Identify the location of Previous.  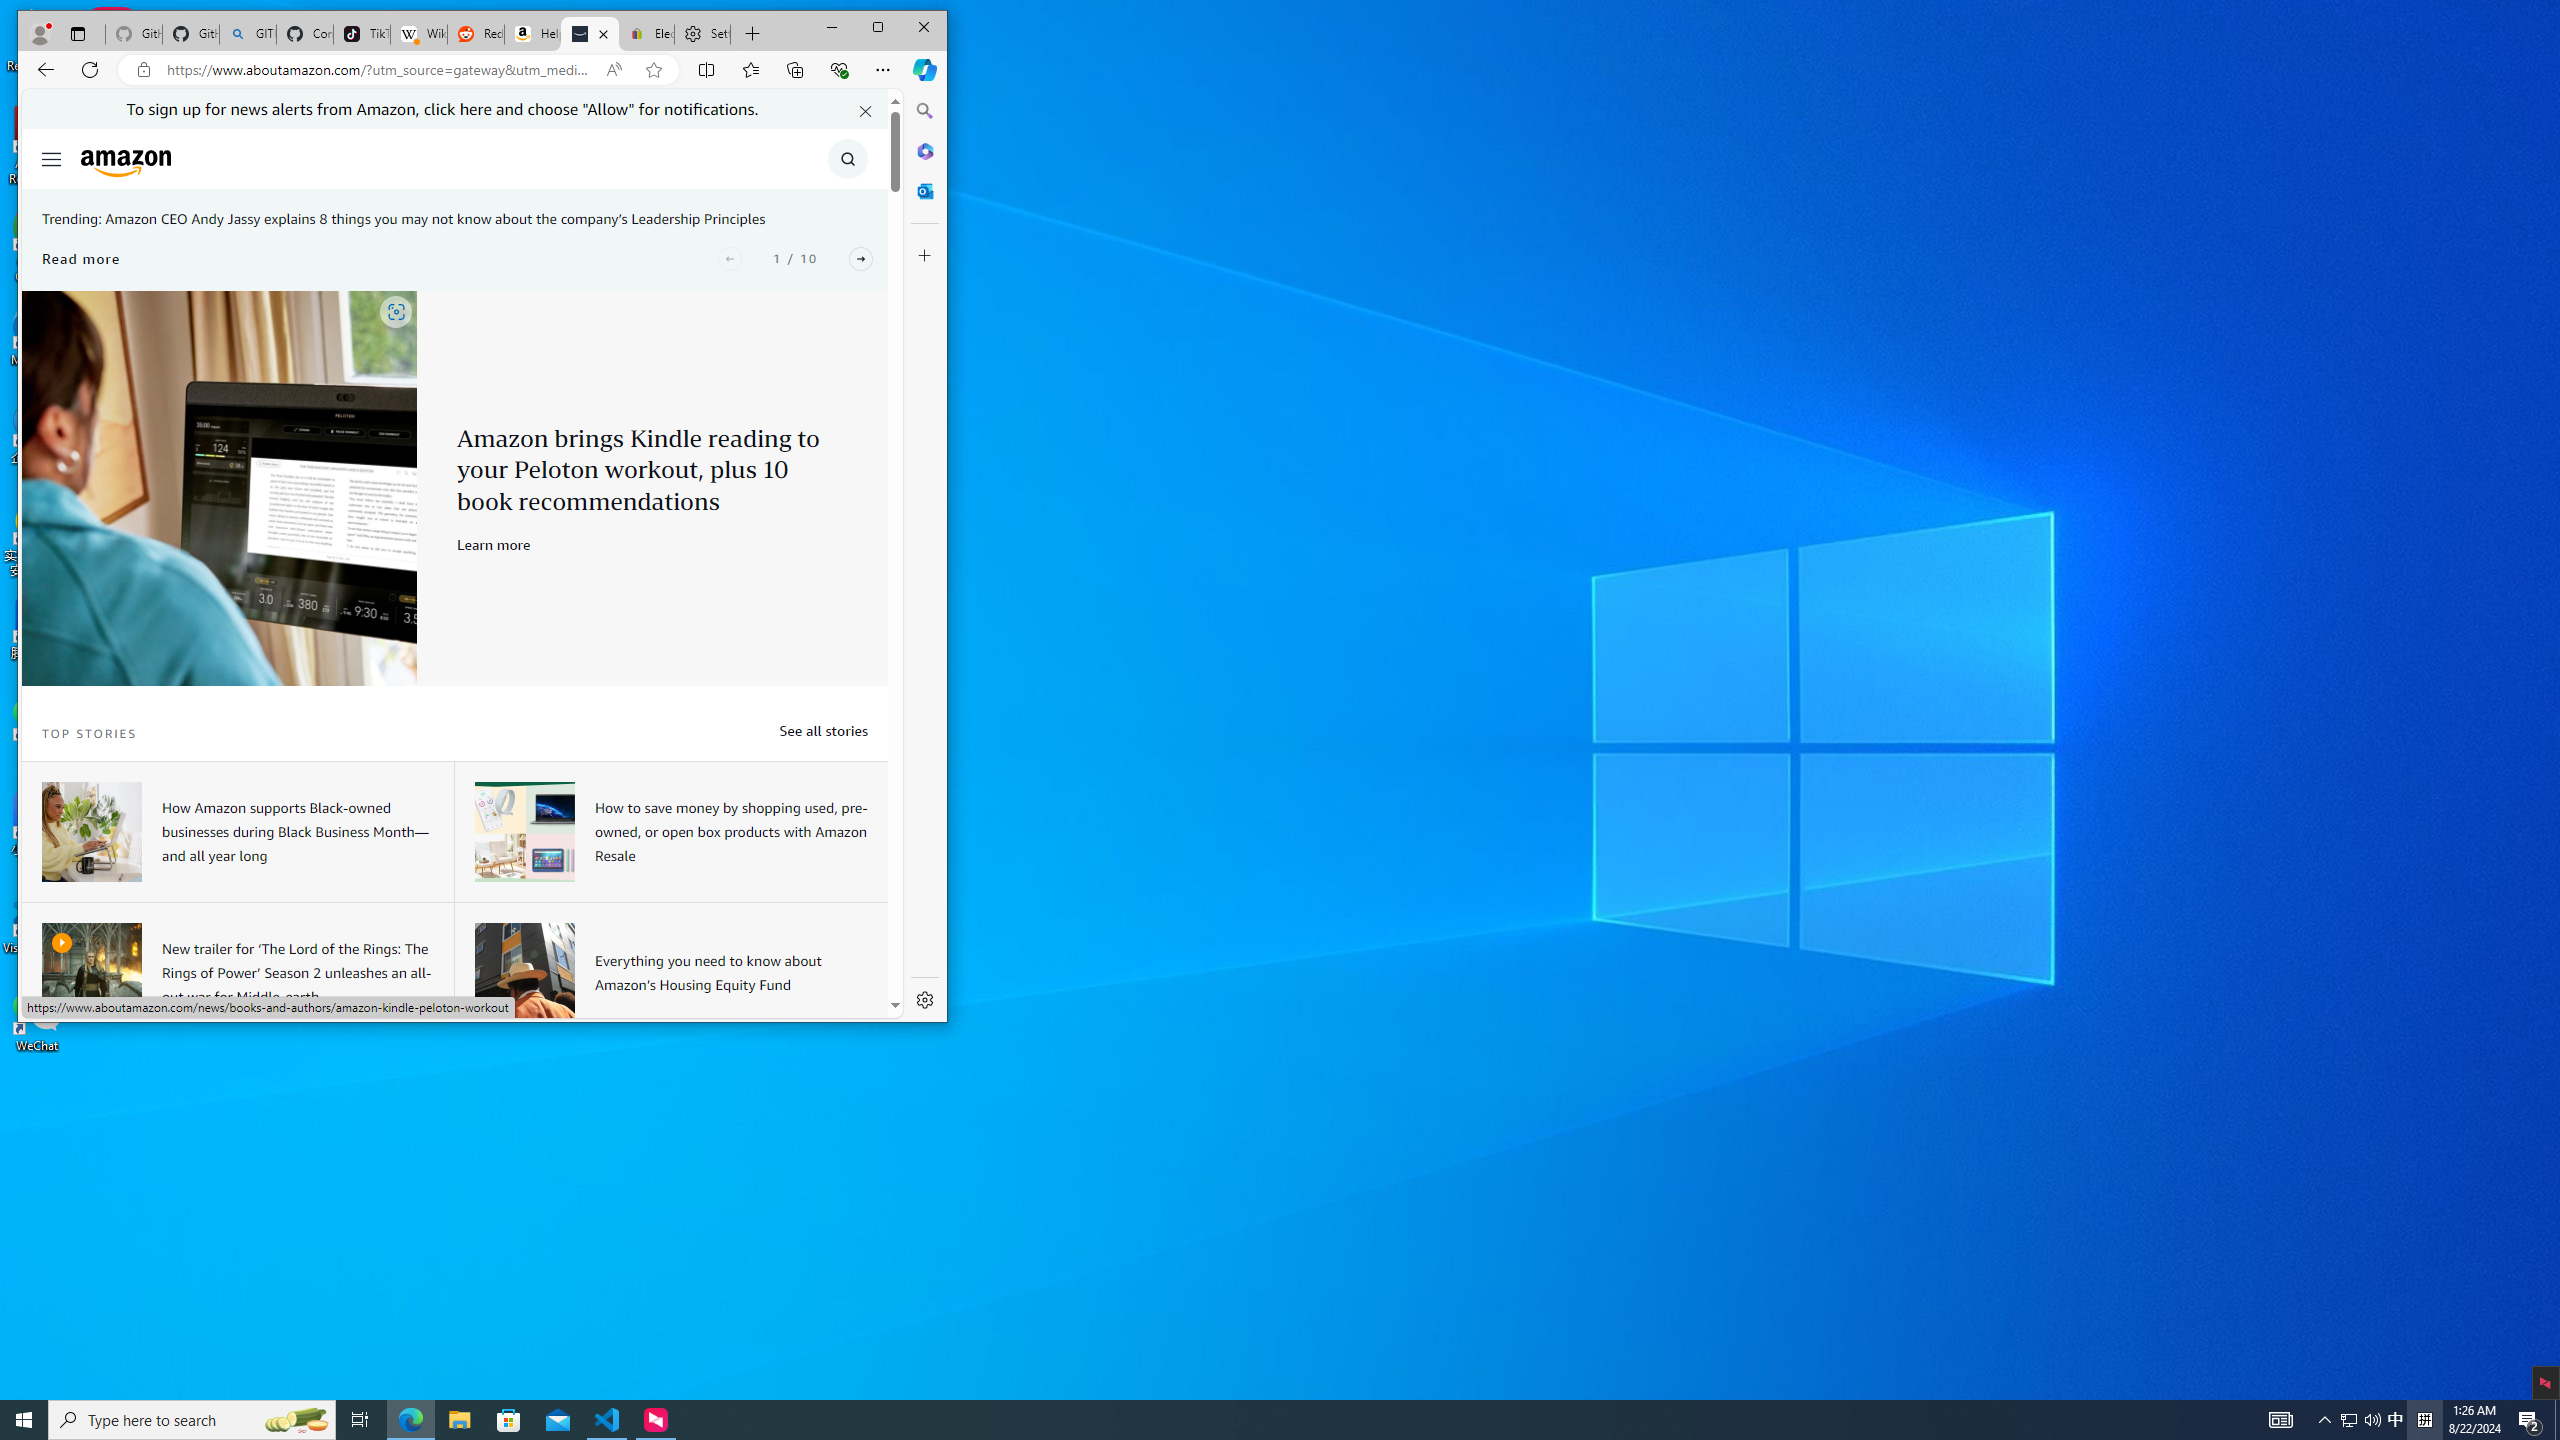
(729, 258).